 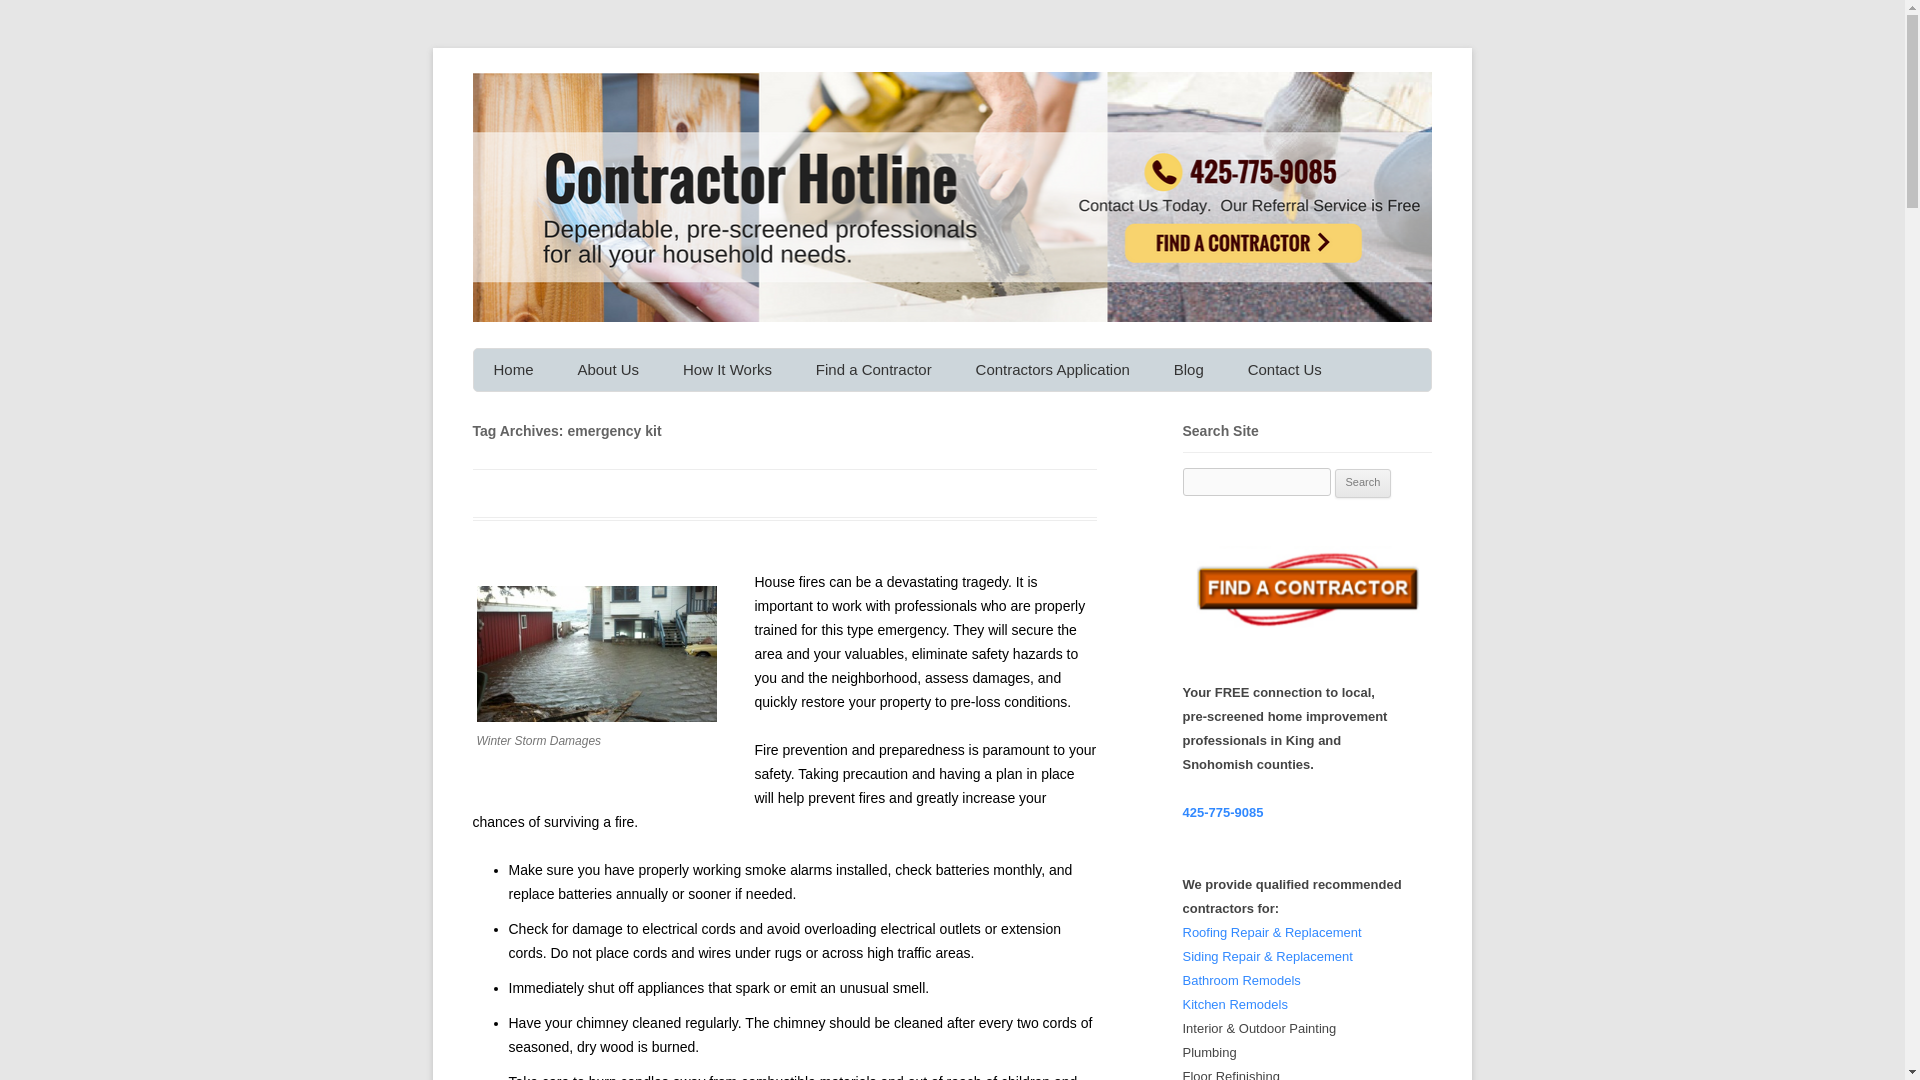 What do you see at coordinates (874, 369) in the screenshot?
I see `Find a Contractor` at bounding box center [874, 369].